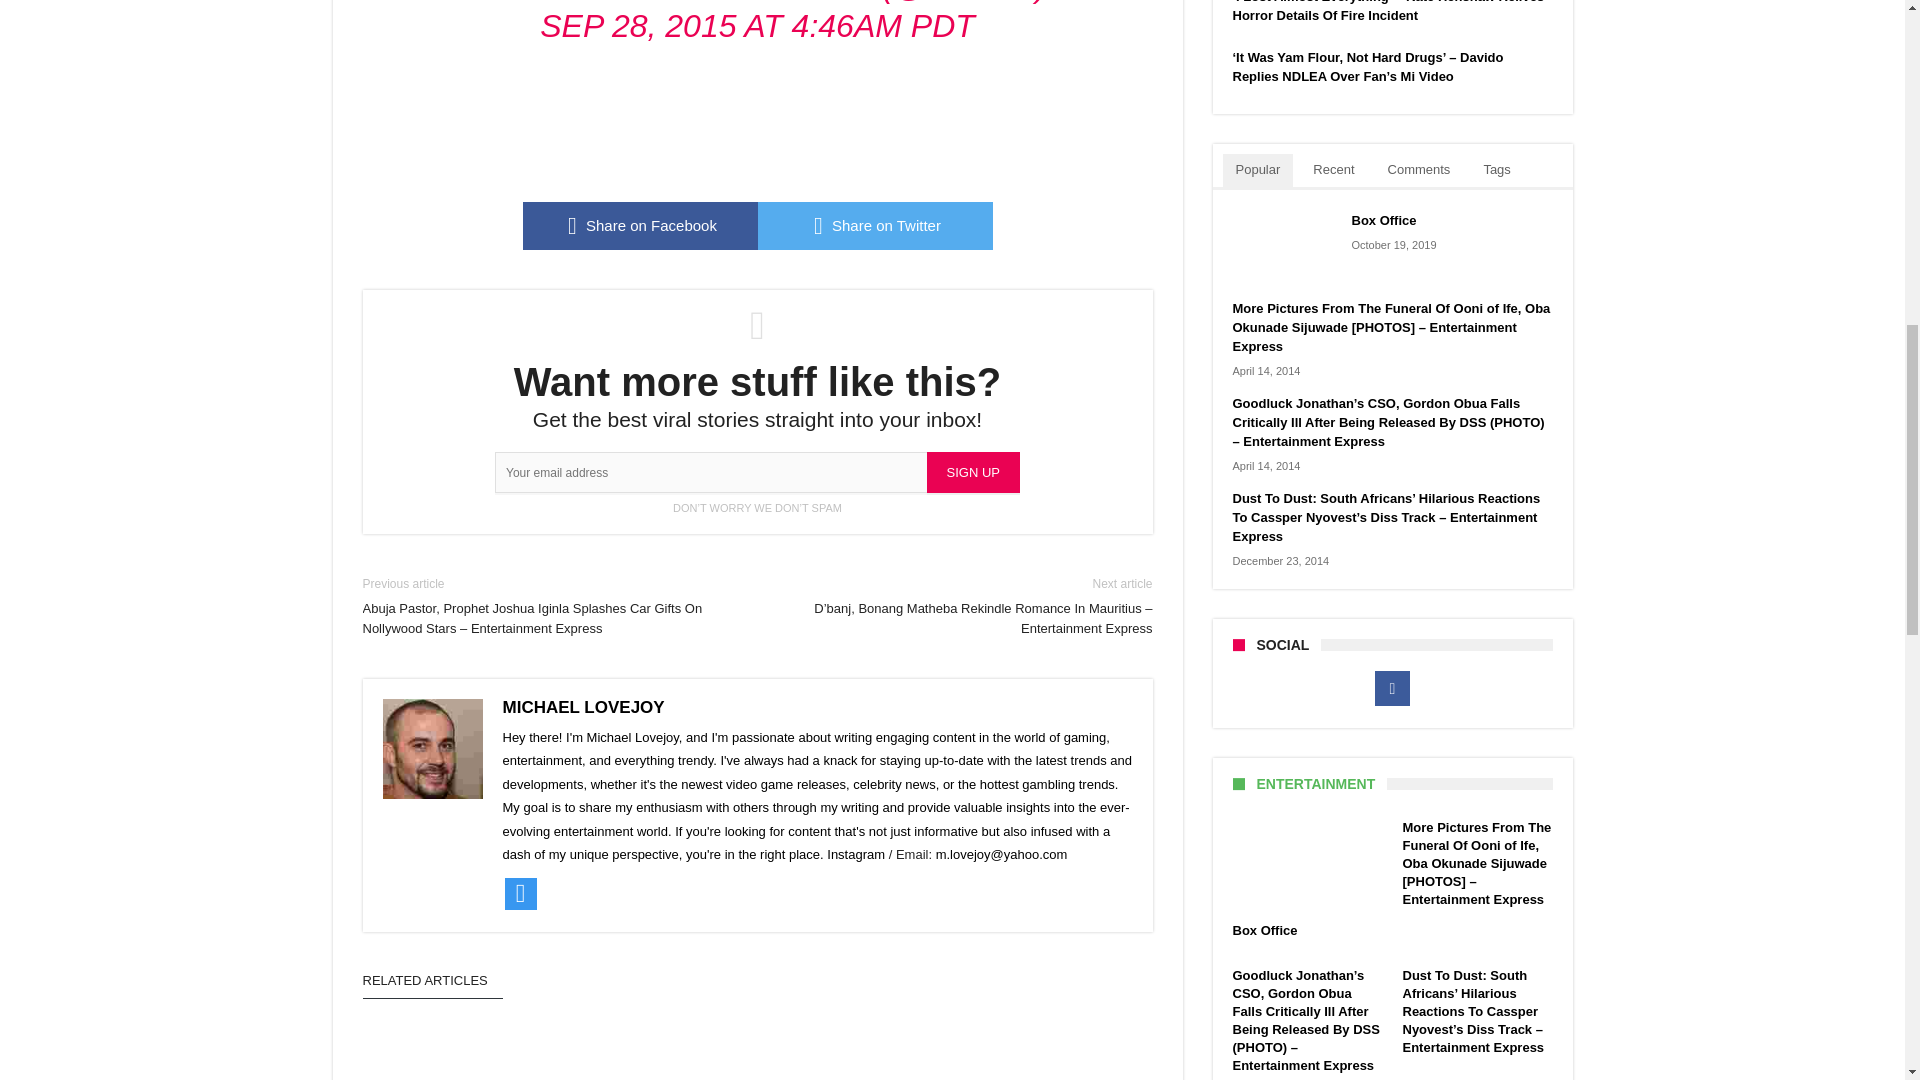 This screenshot has height=1080, width=1920. What do you see at coordinates (639, 225) in the screenshot?
I see `facebook` at bounding box center [639, 225].